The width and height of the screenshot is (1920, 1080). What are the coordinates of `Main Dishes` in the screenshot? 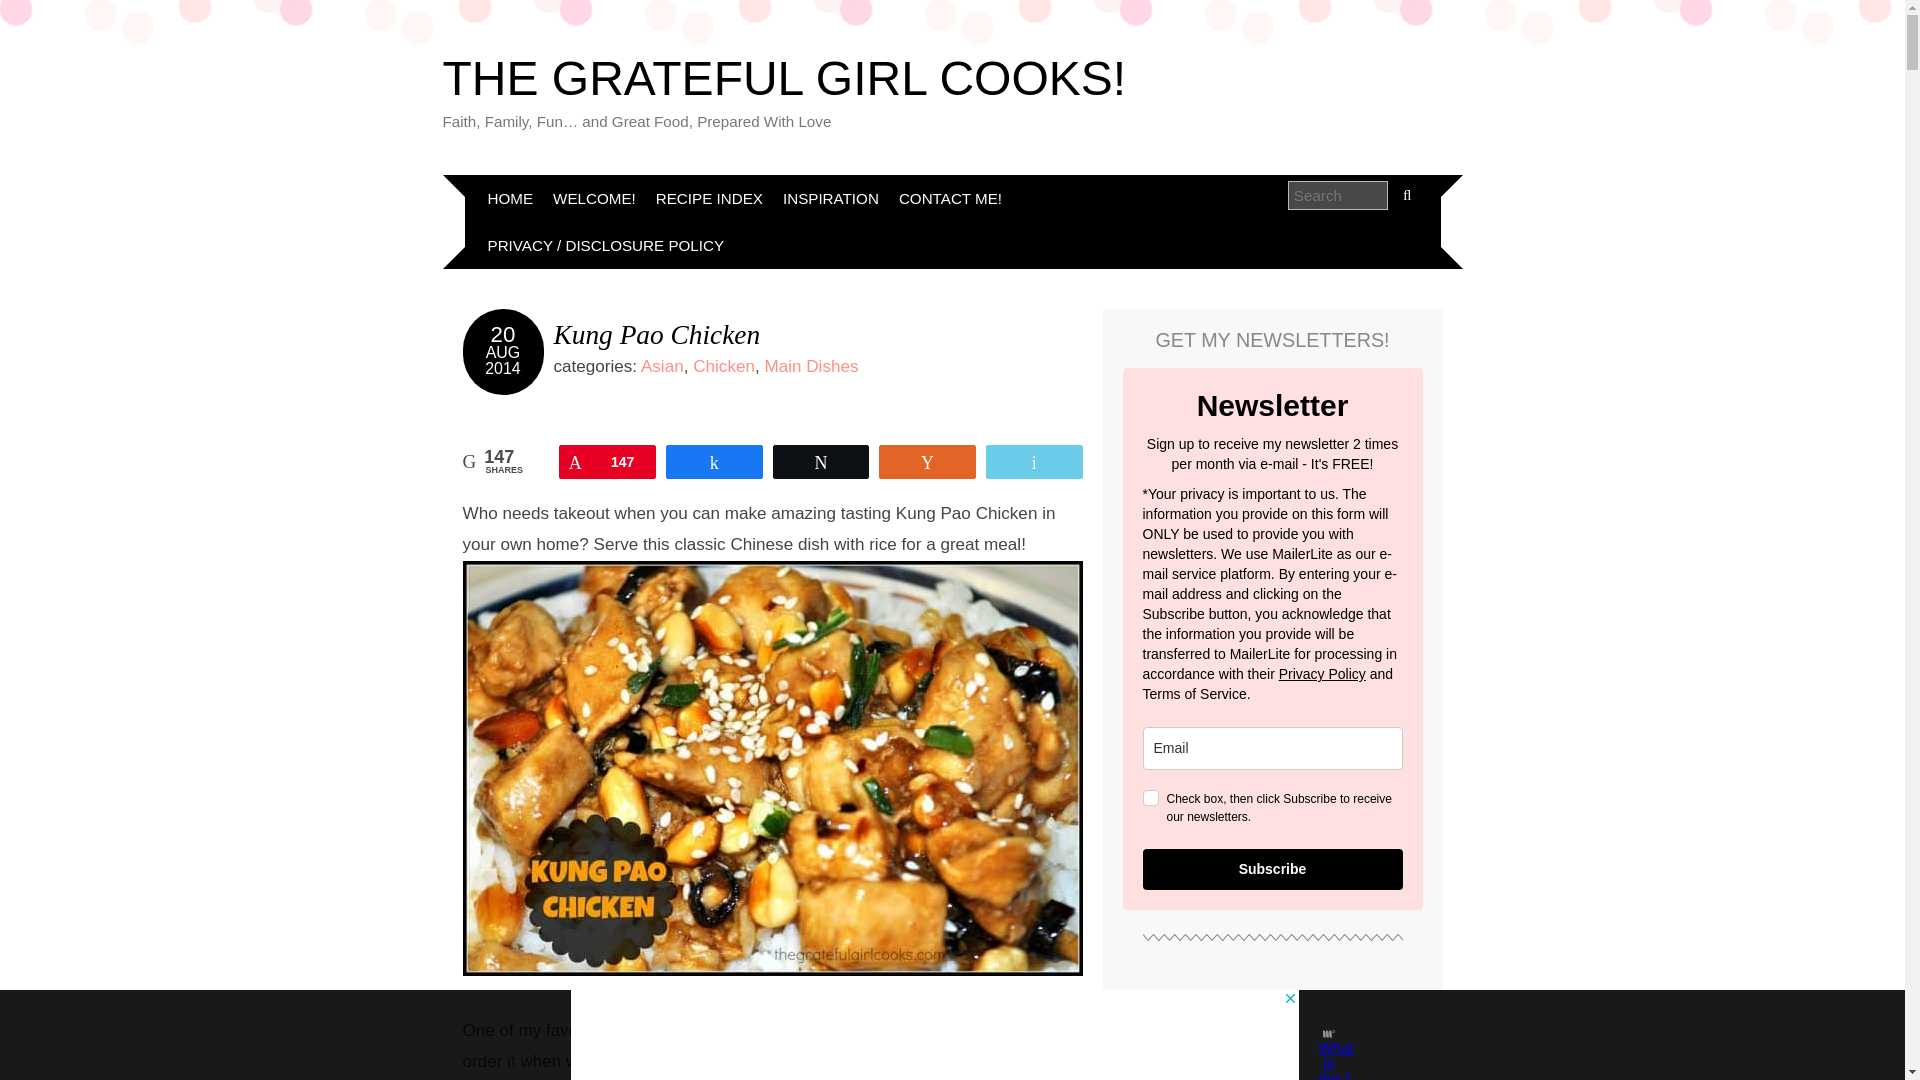 It's located at (811, 366).